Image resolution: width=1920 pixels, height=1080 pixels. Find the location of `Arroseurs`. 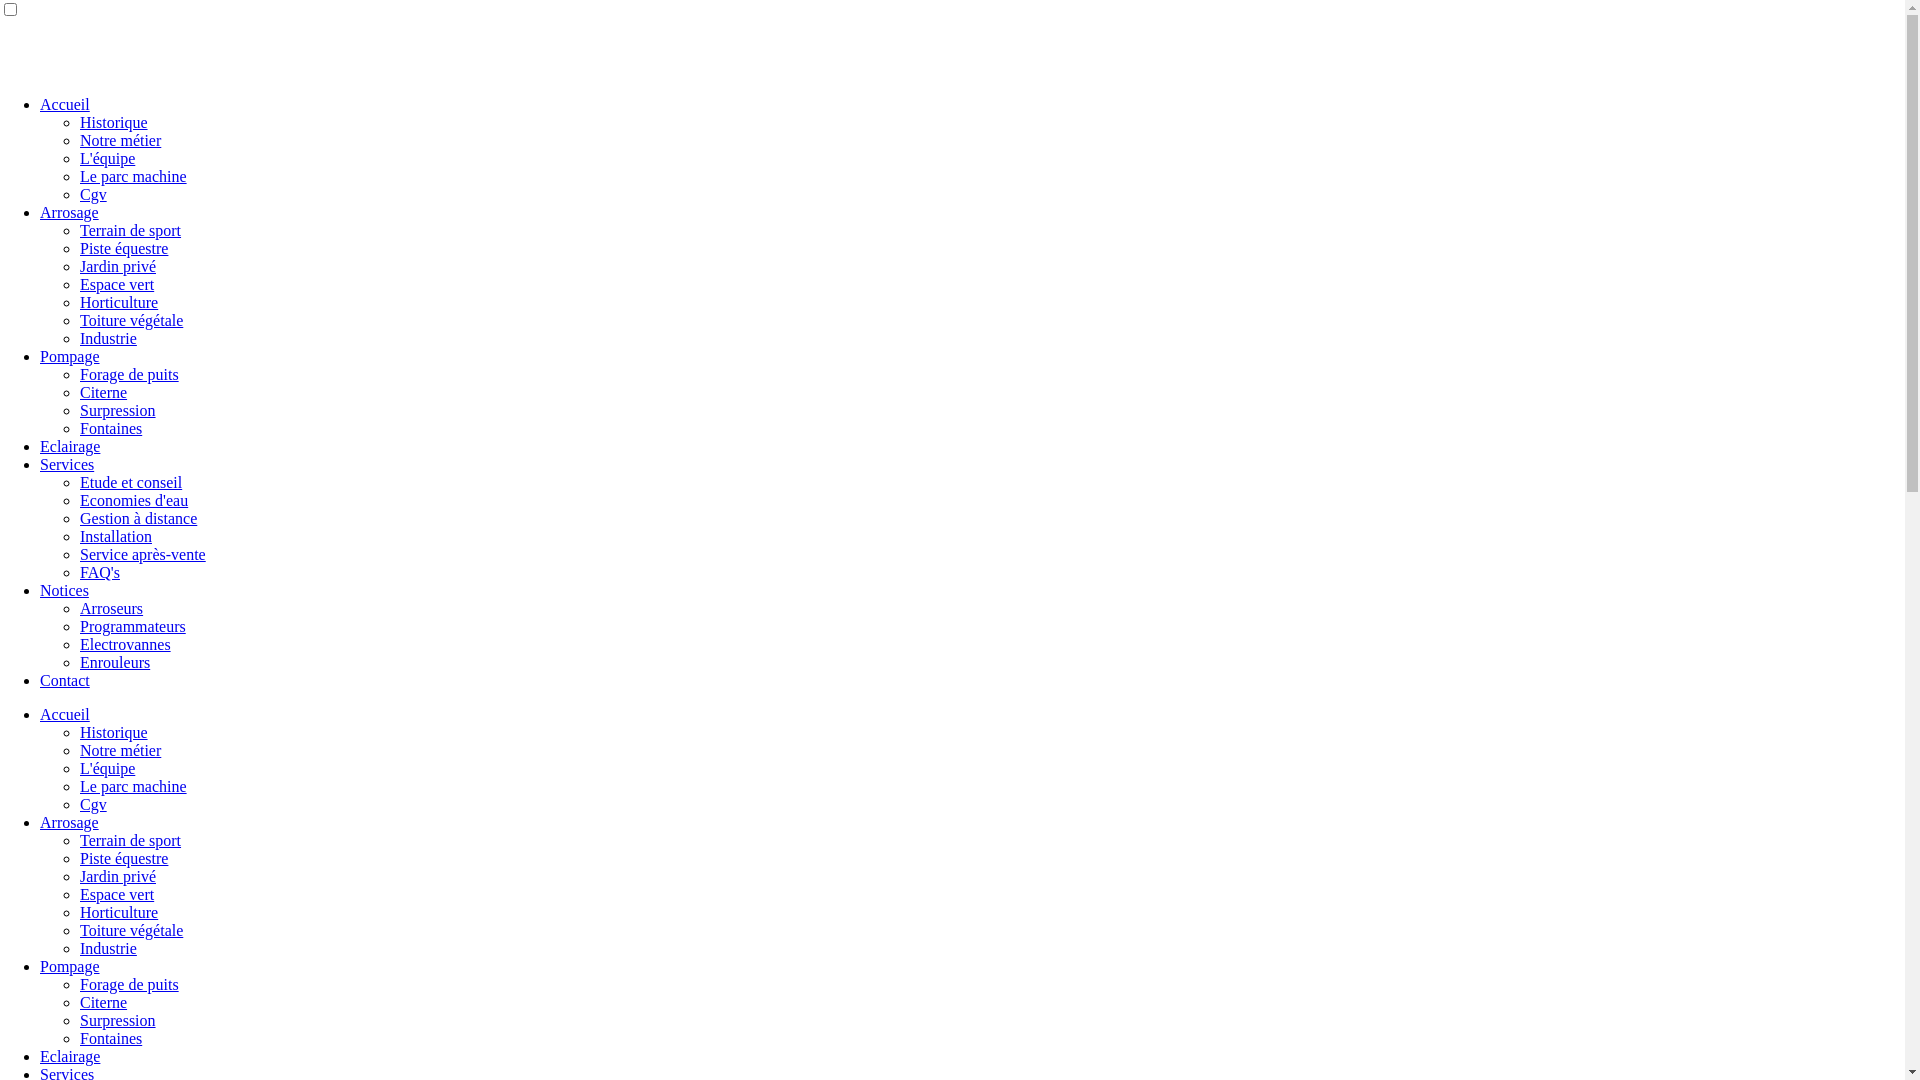

Arroseurs is located at coordinates (112, 608).